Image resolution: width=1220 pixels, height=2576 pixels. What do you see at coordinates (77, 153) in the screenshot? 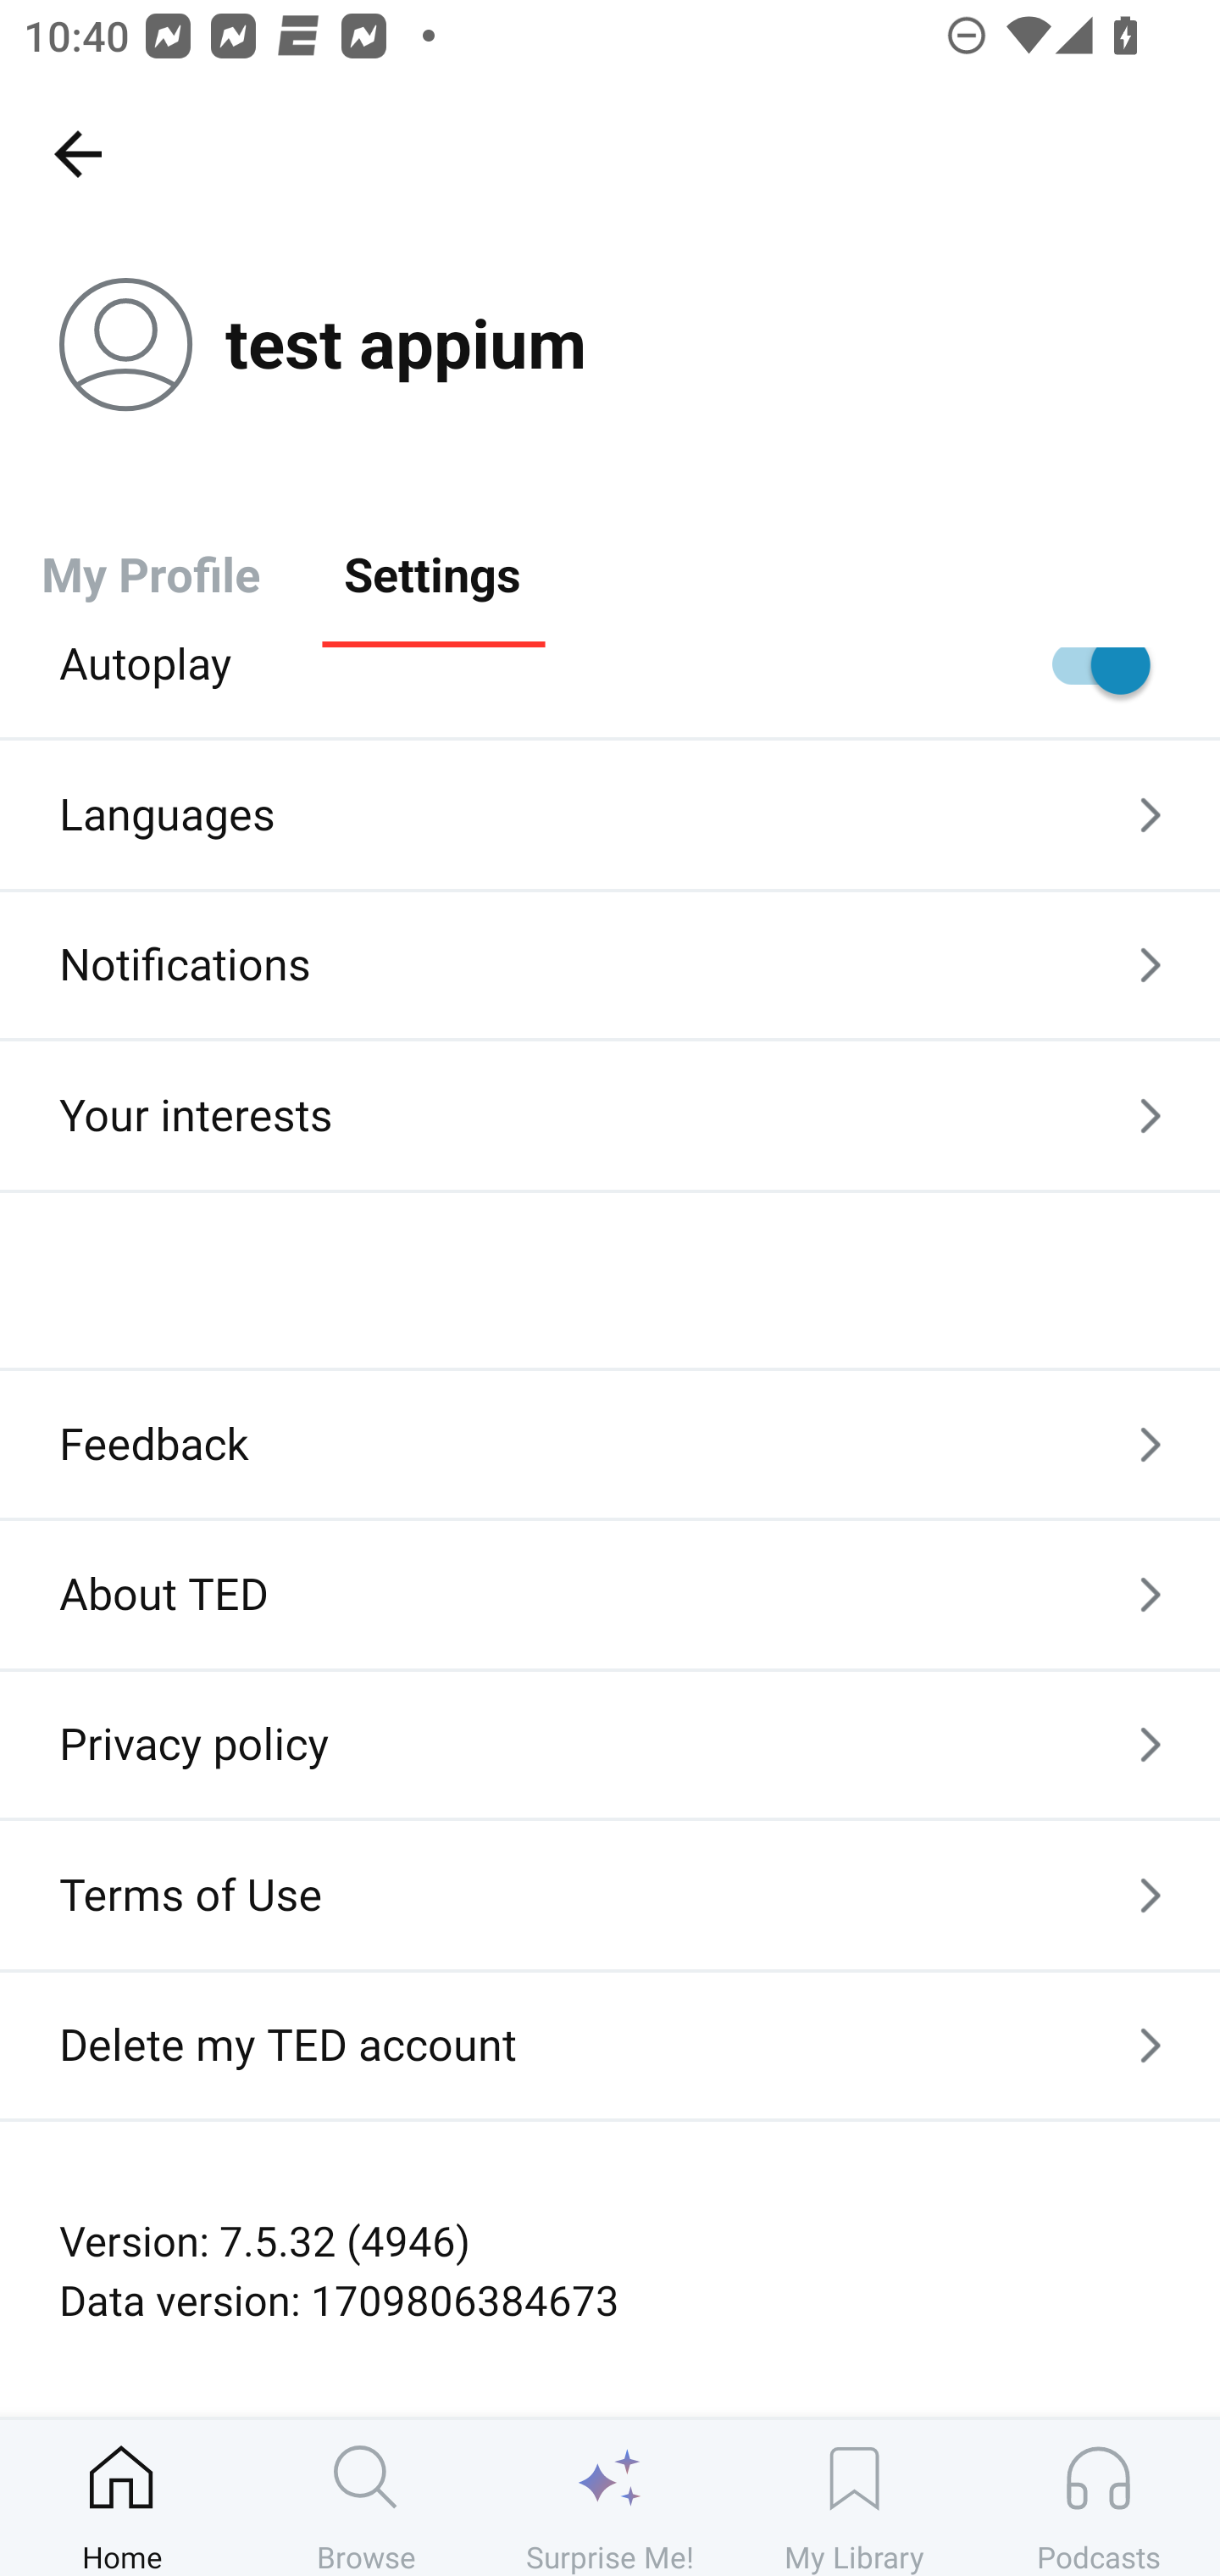
I see `Home, back` at bounding box center [77, 153].